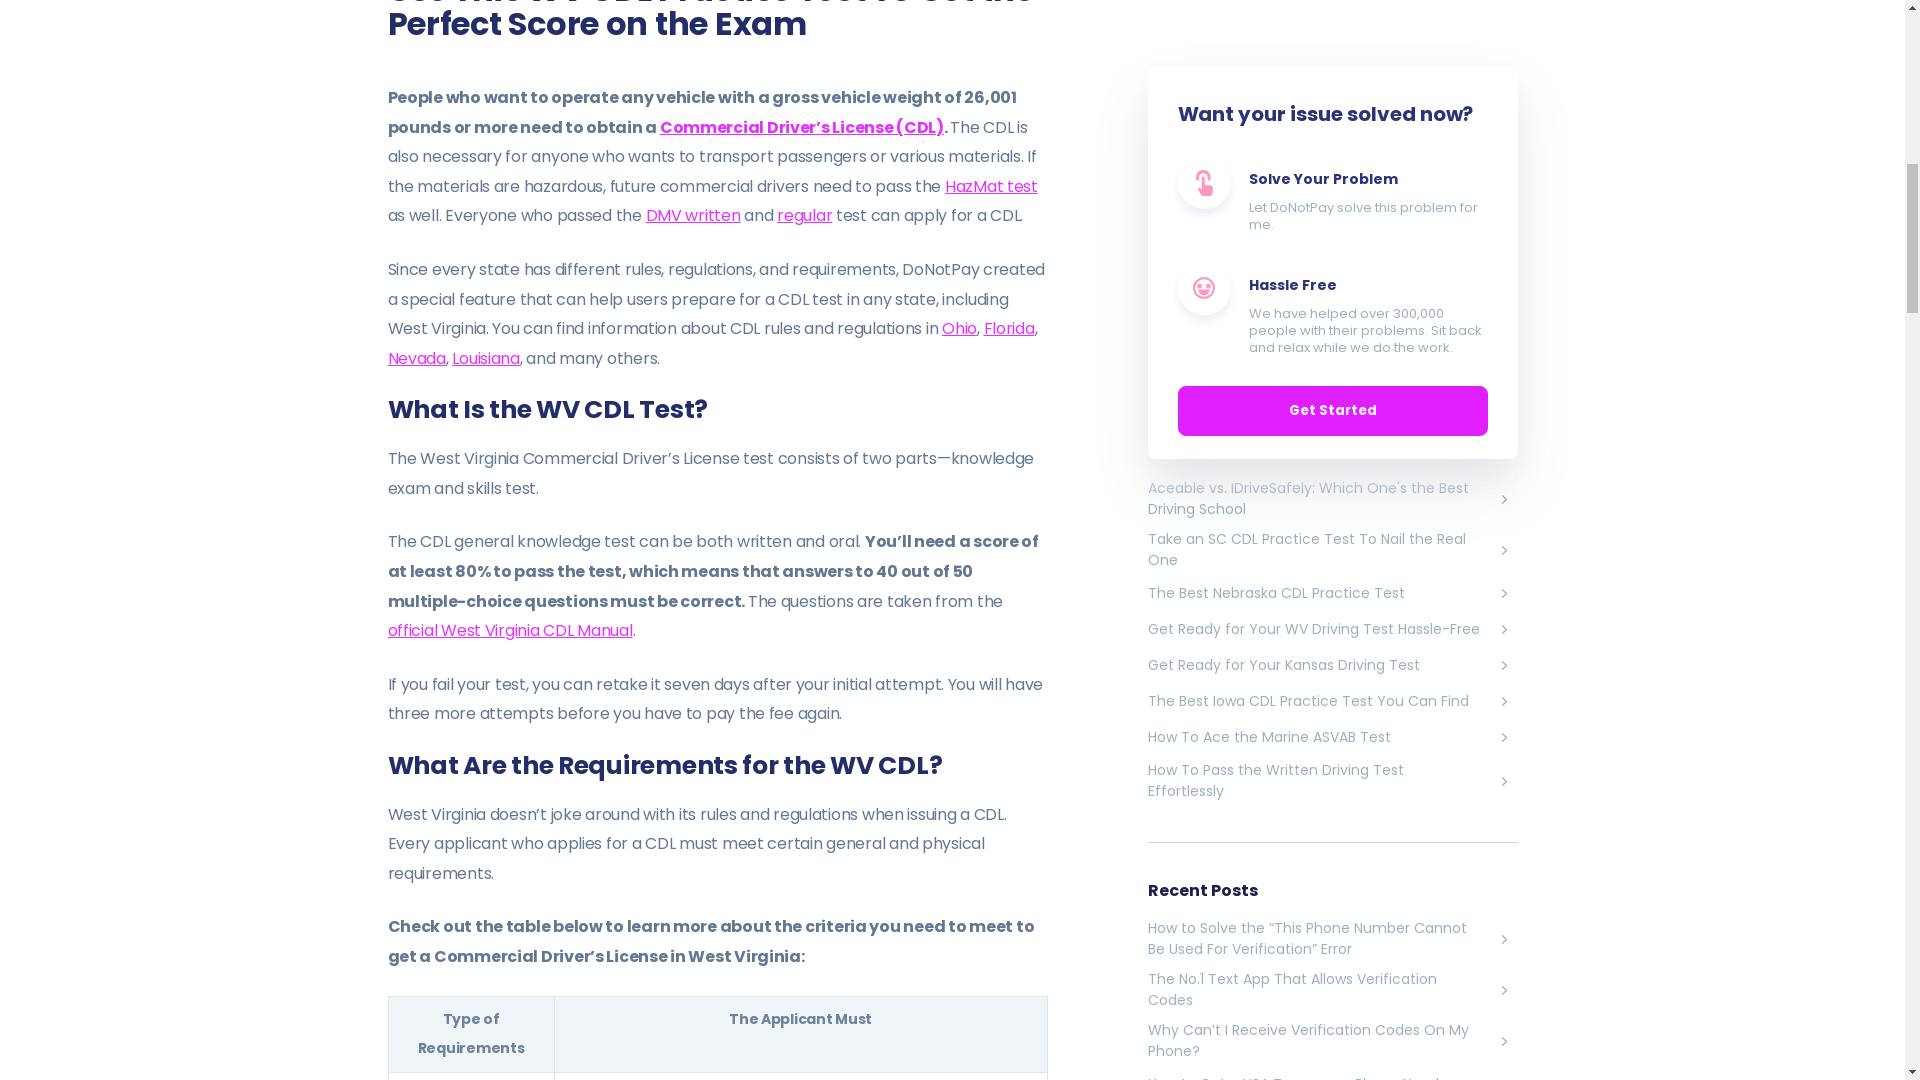 Image resolution: width=1920 pixels, height=1080 pixels. I want to click on Florida, so click(1008, 328).